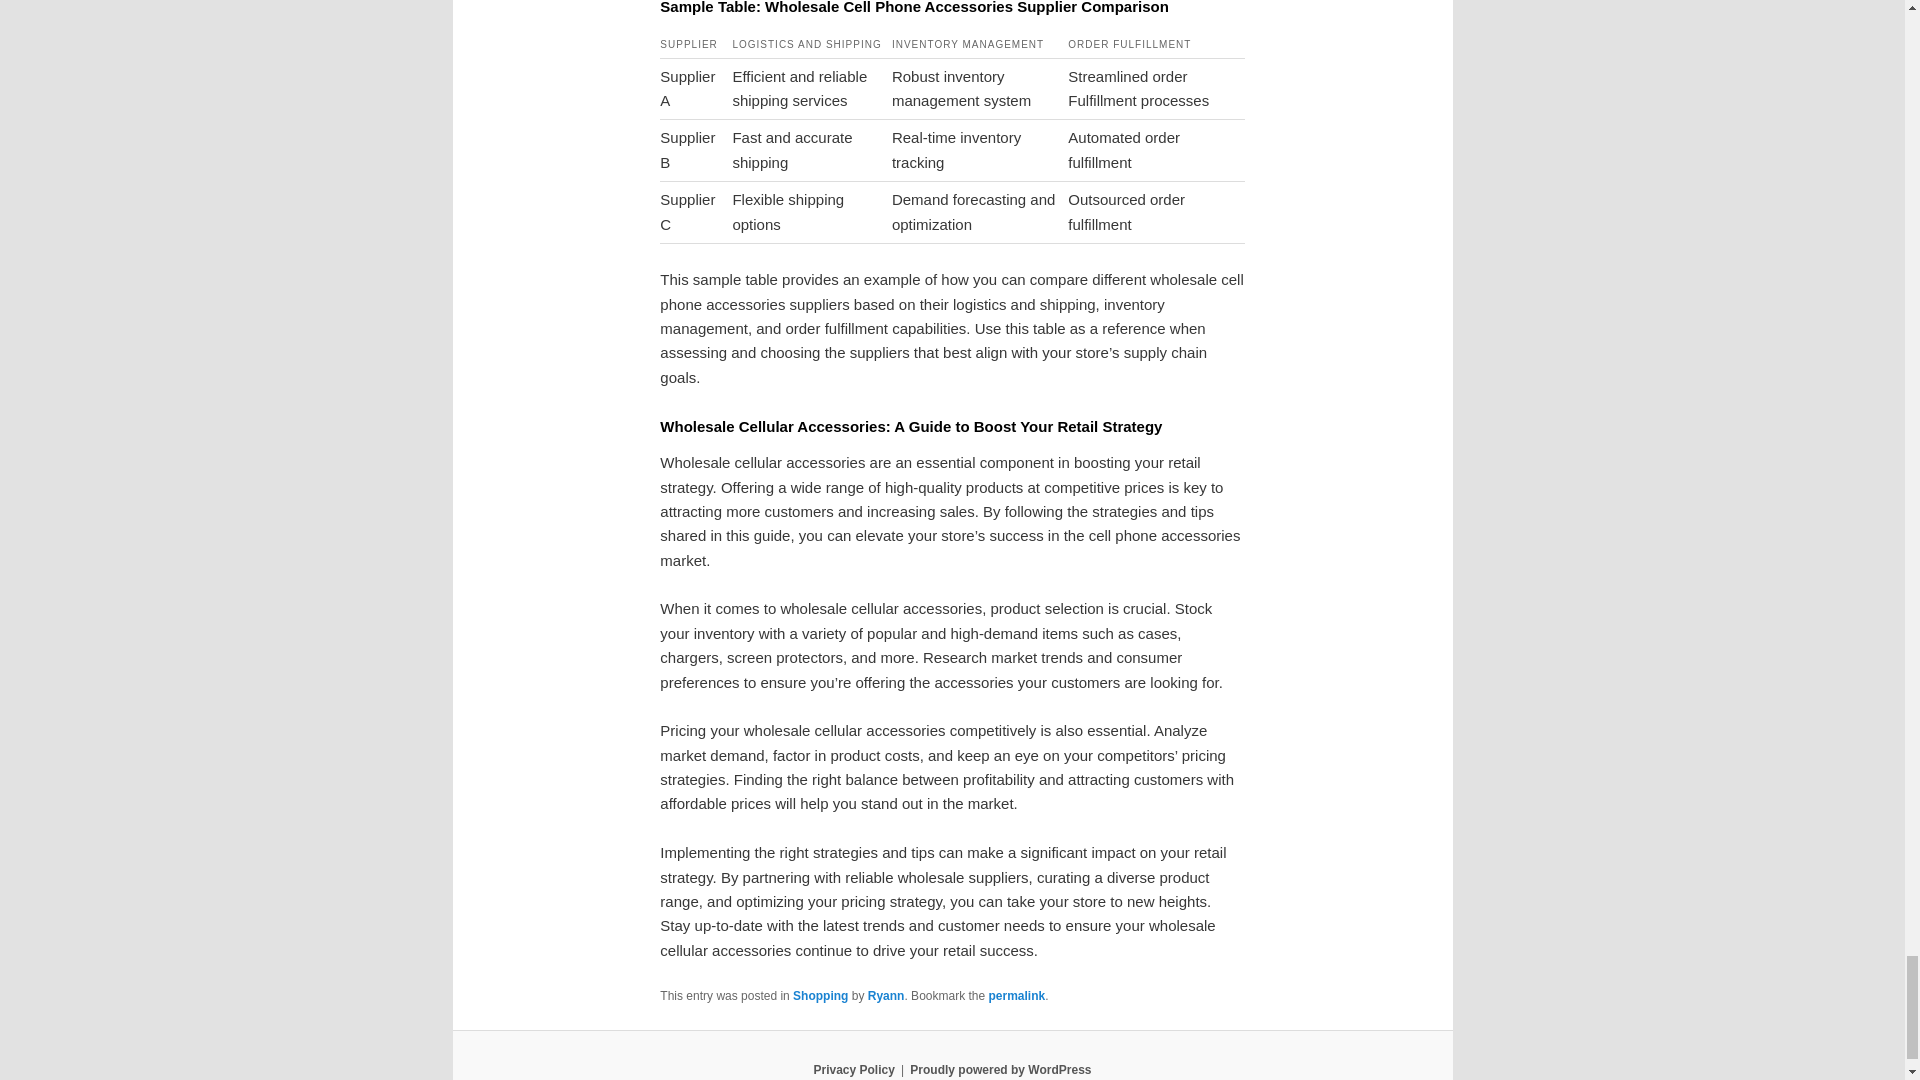  What do you see at coordinates (1000, 1069) in the screenshot?
I see `Proudly powered by WordPress` at bounding box center [1000, 1069].